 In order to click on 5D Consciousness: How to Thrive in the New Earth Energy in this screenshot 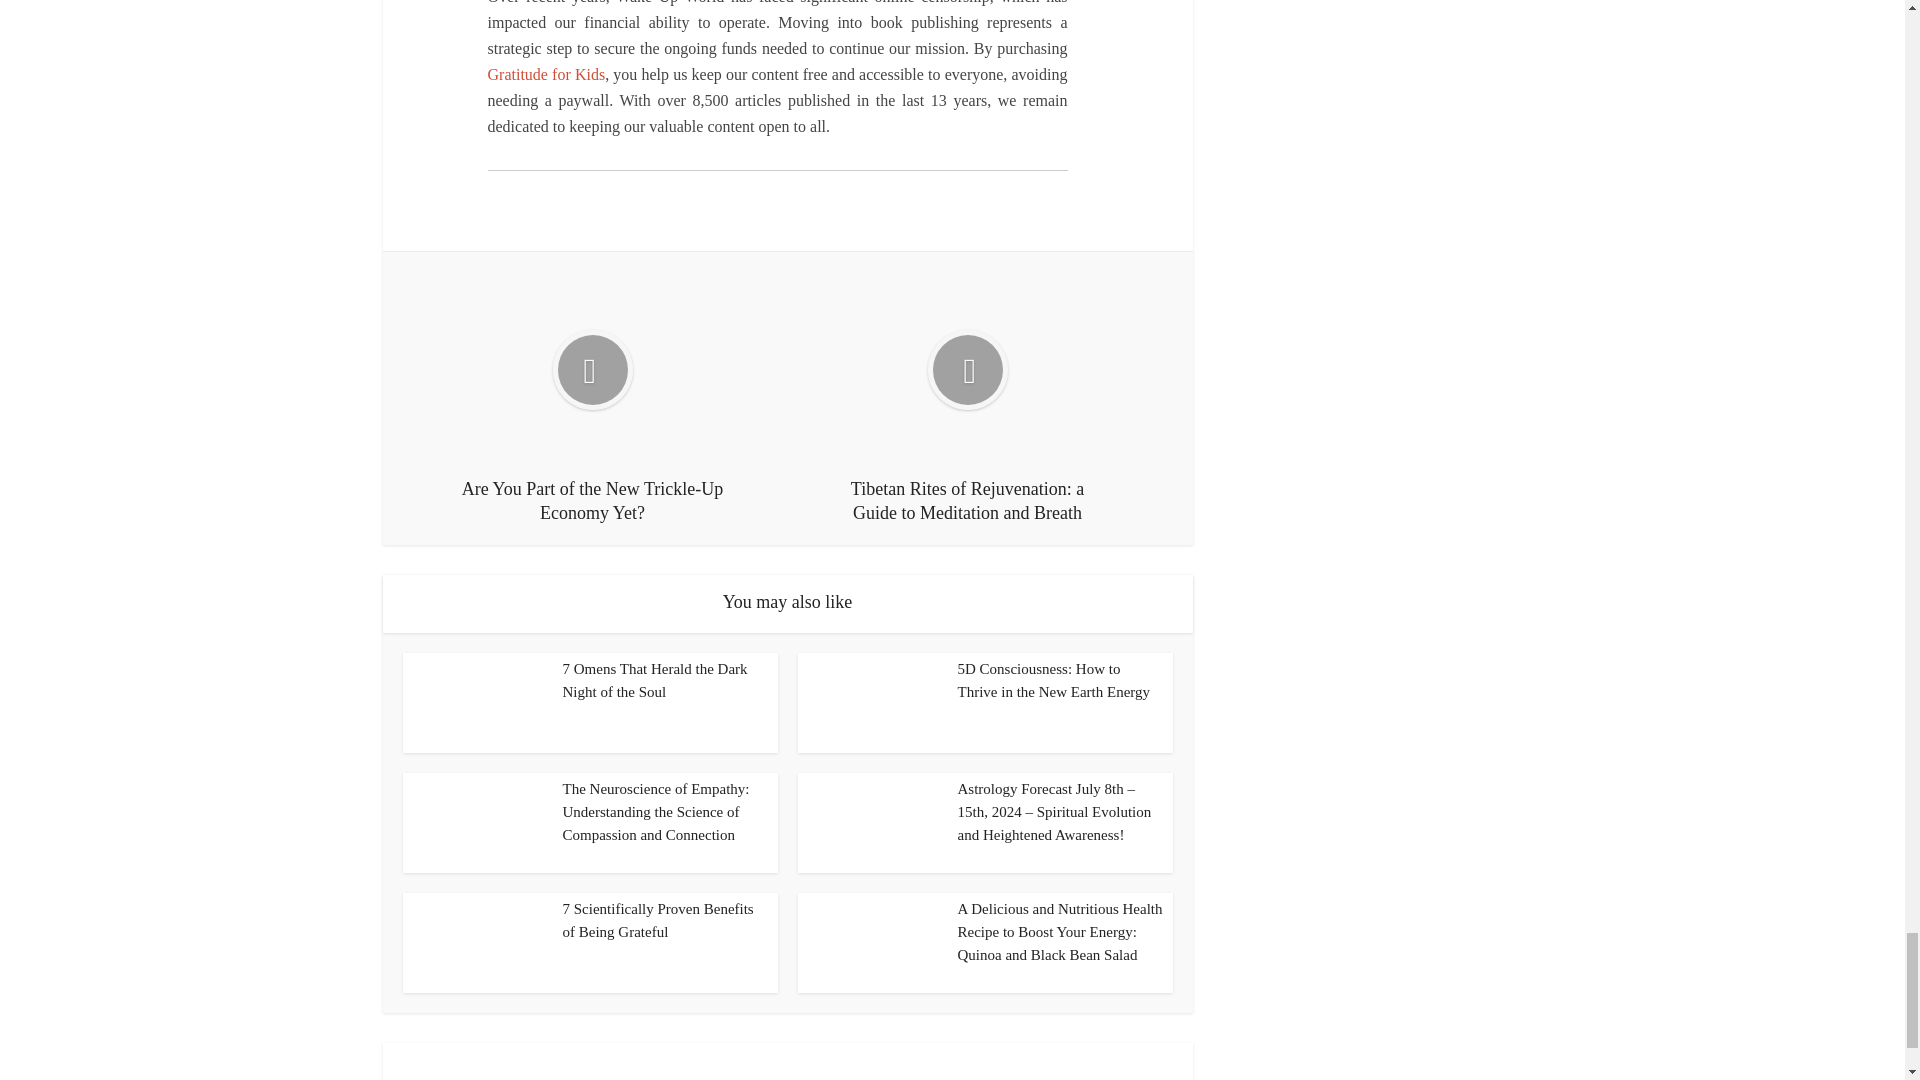, I will do `click(1054, 680)`.